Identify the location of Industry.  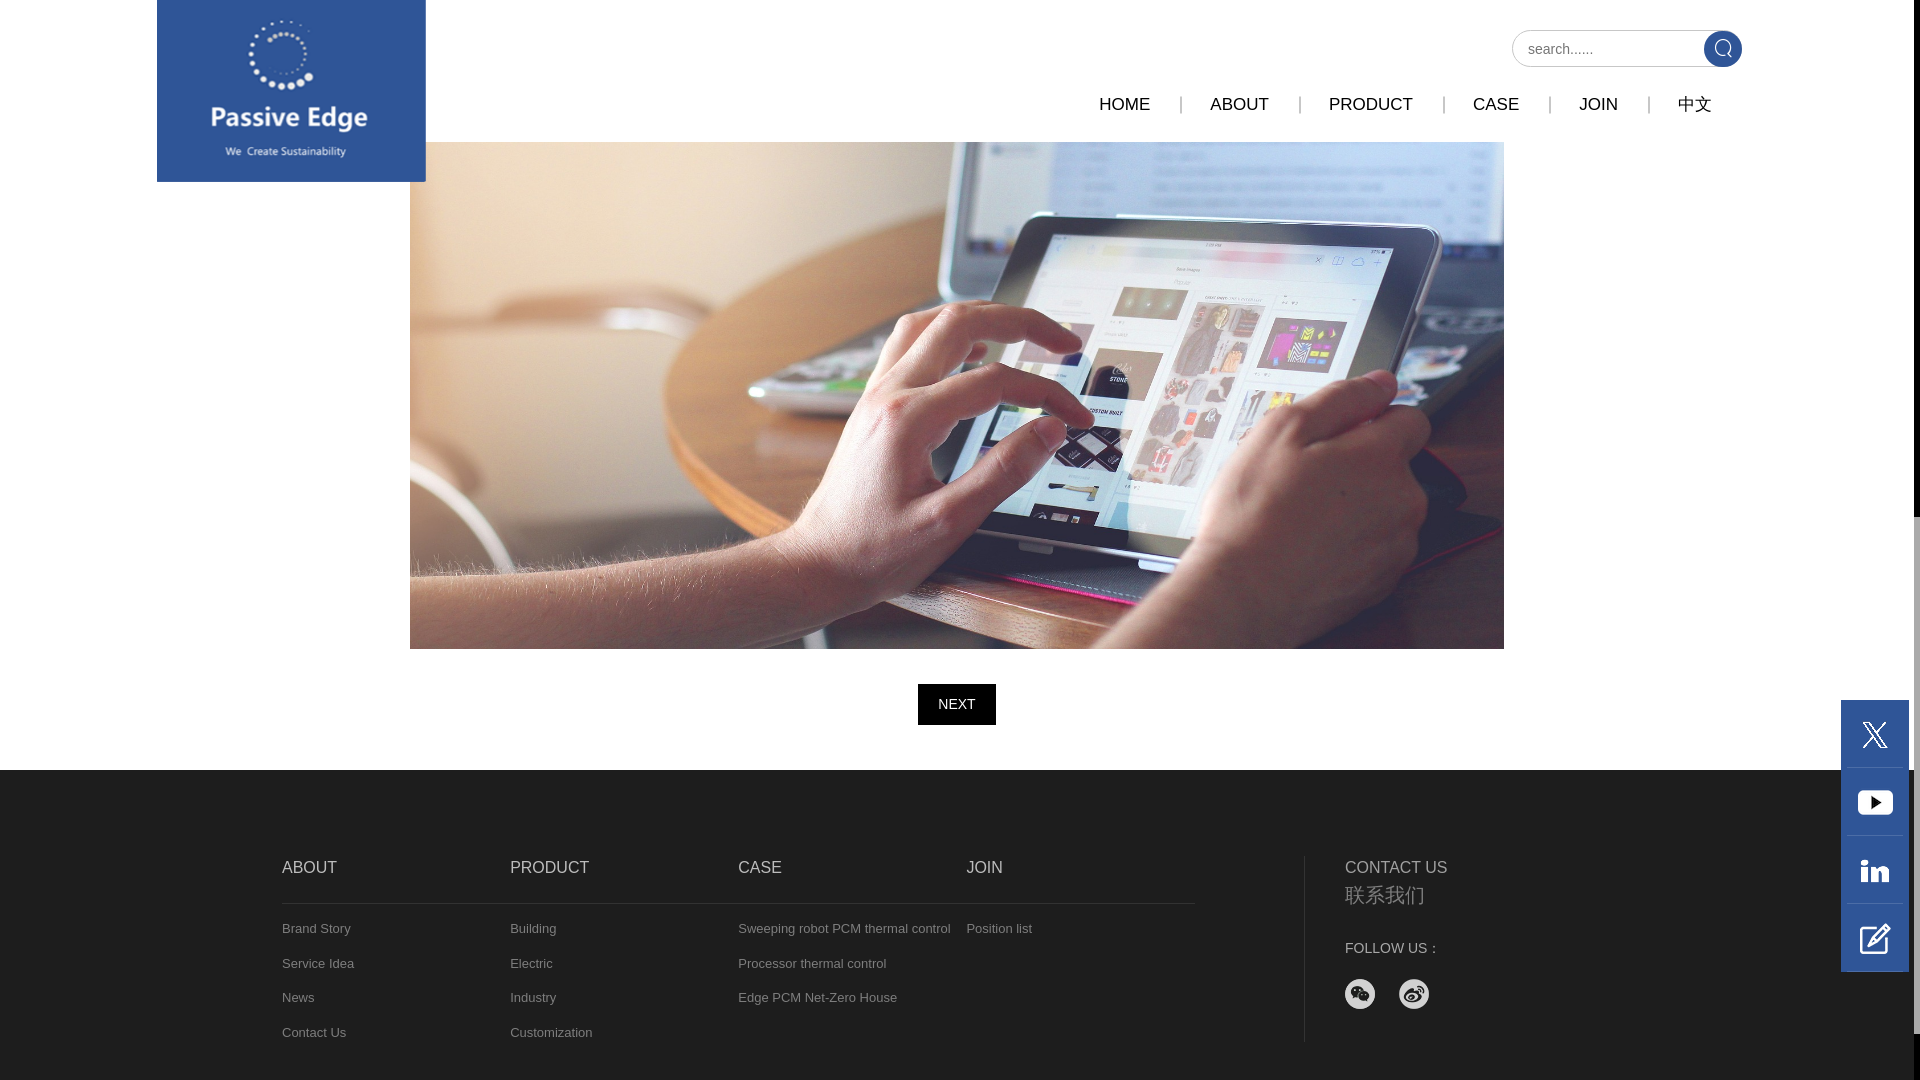
(624, 998).